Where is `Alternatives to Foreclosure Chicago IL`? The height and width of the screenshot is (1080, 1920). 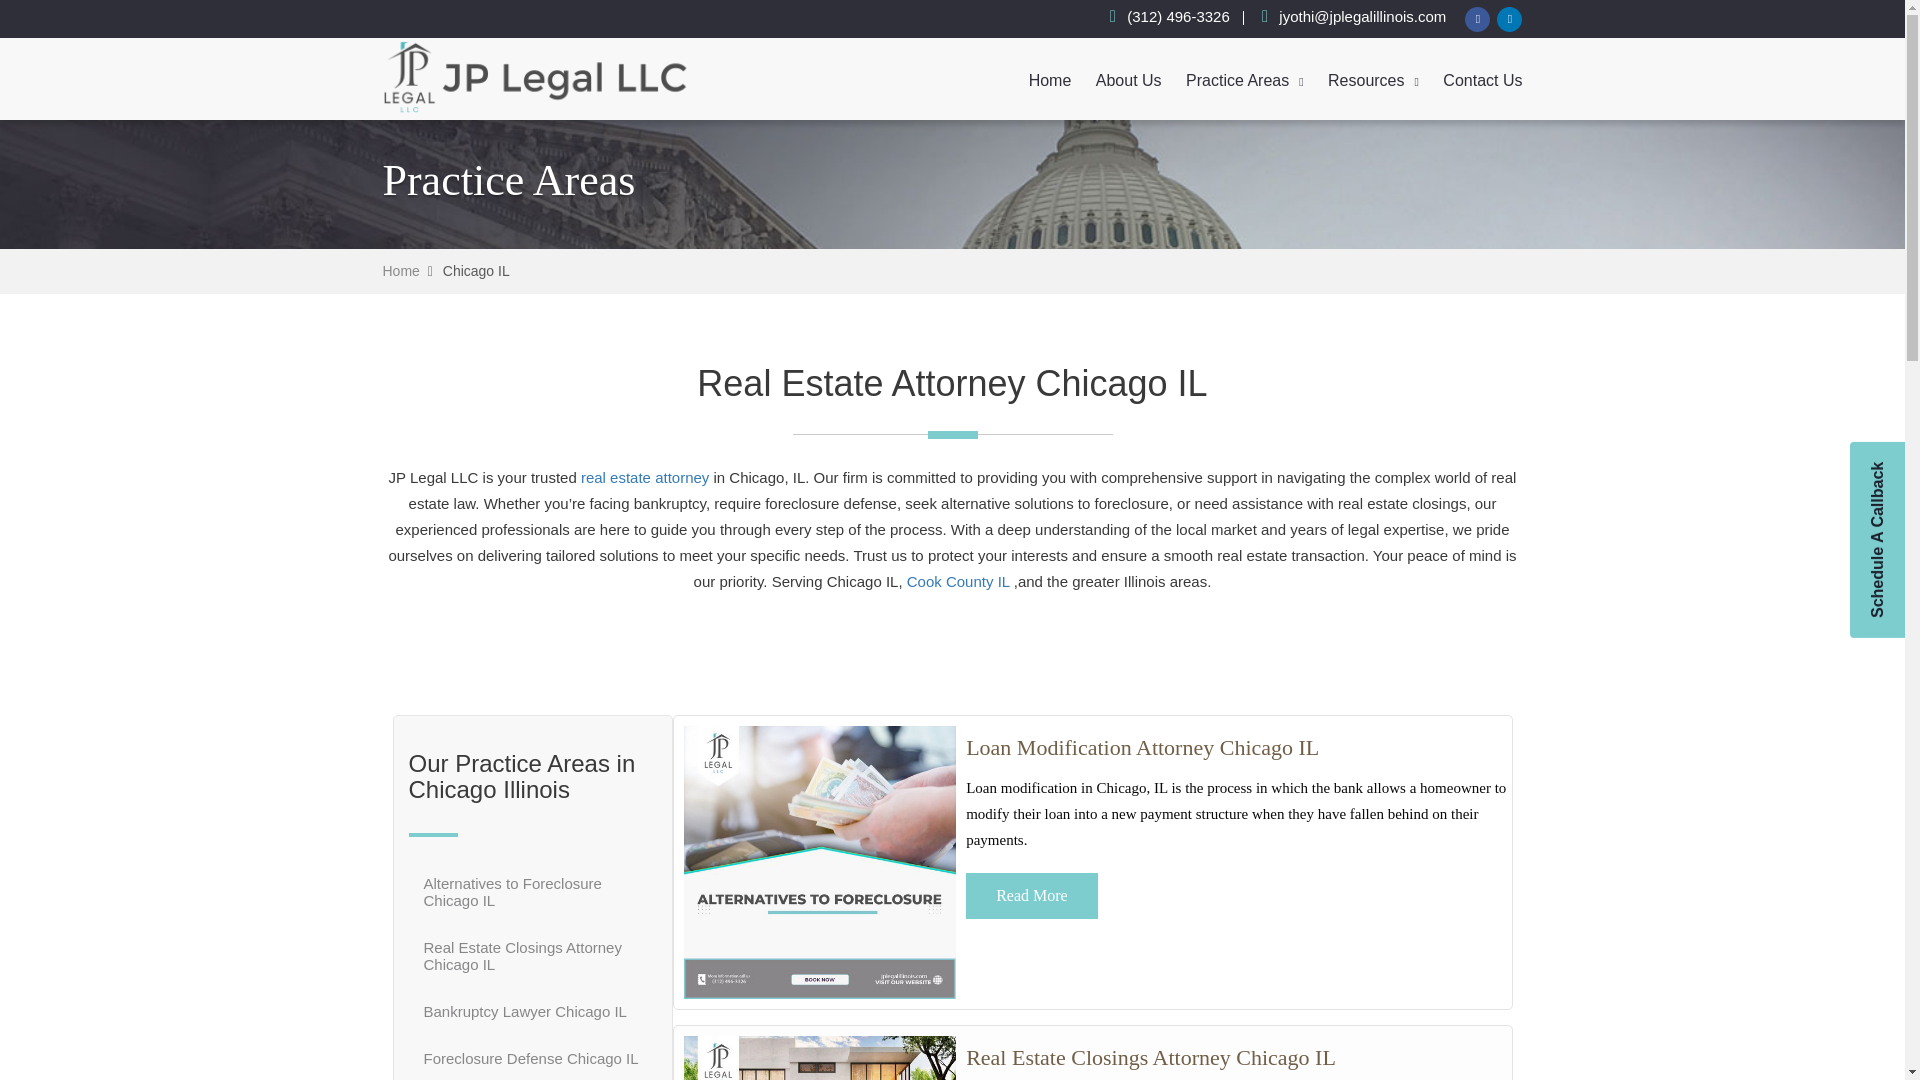
Alternatives to Foreclosure Chicago IL is located at coordinates (532, 892).